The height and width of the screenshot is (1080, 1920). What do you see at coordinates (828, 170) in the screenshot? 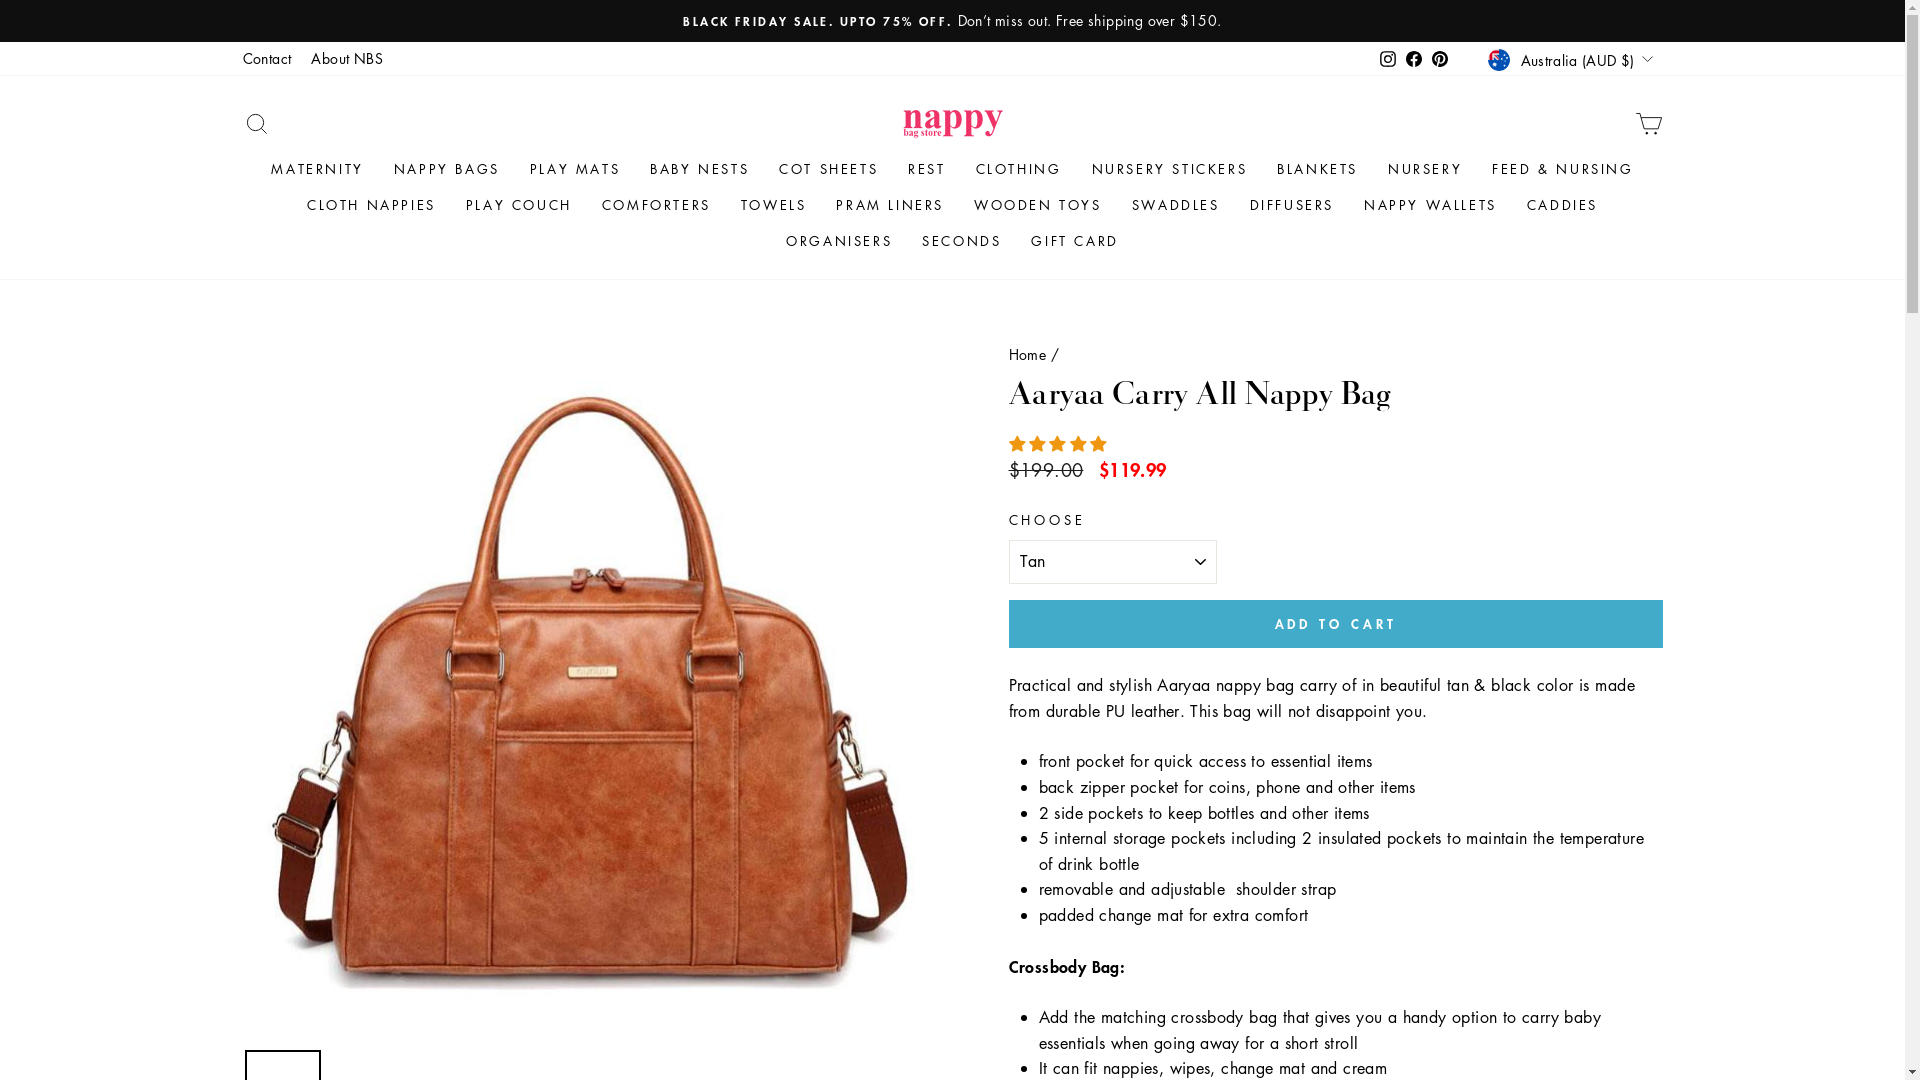
I see `COT SHEETS` at bounding box center [828, 170].